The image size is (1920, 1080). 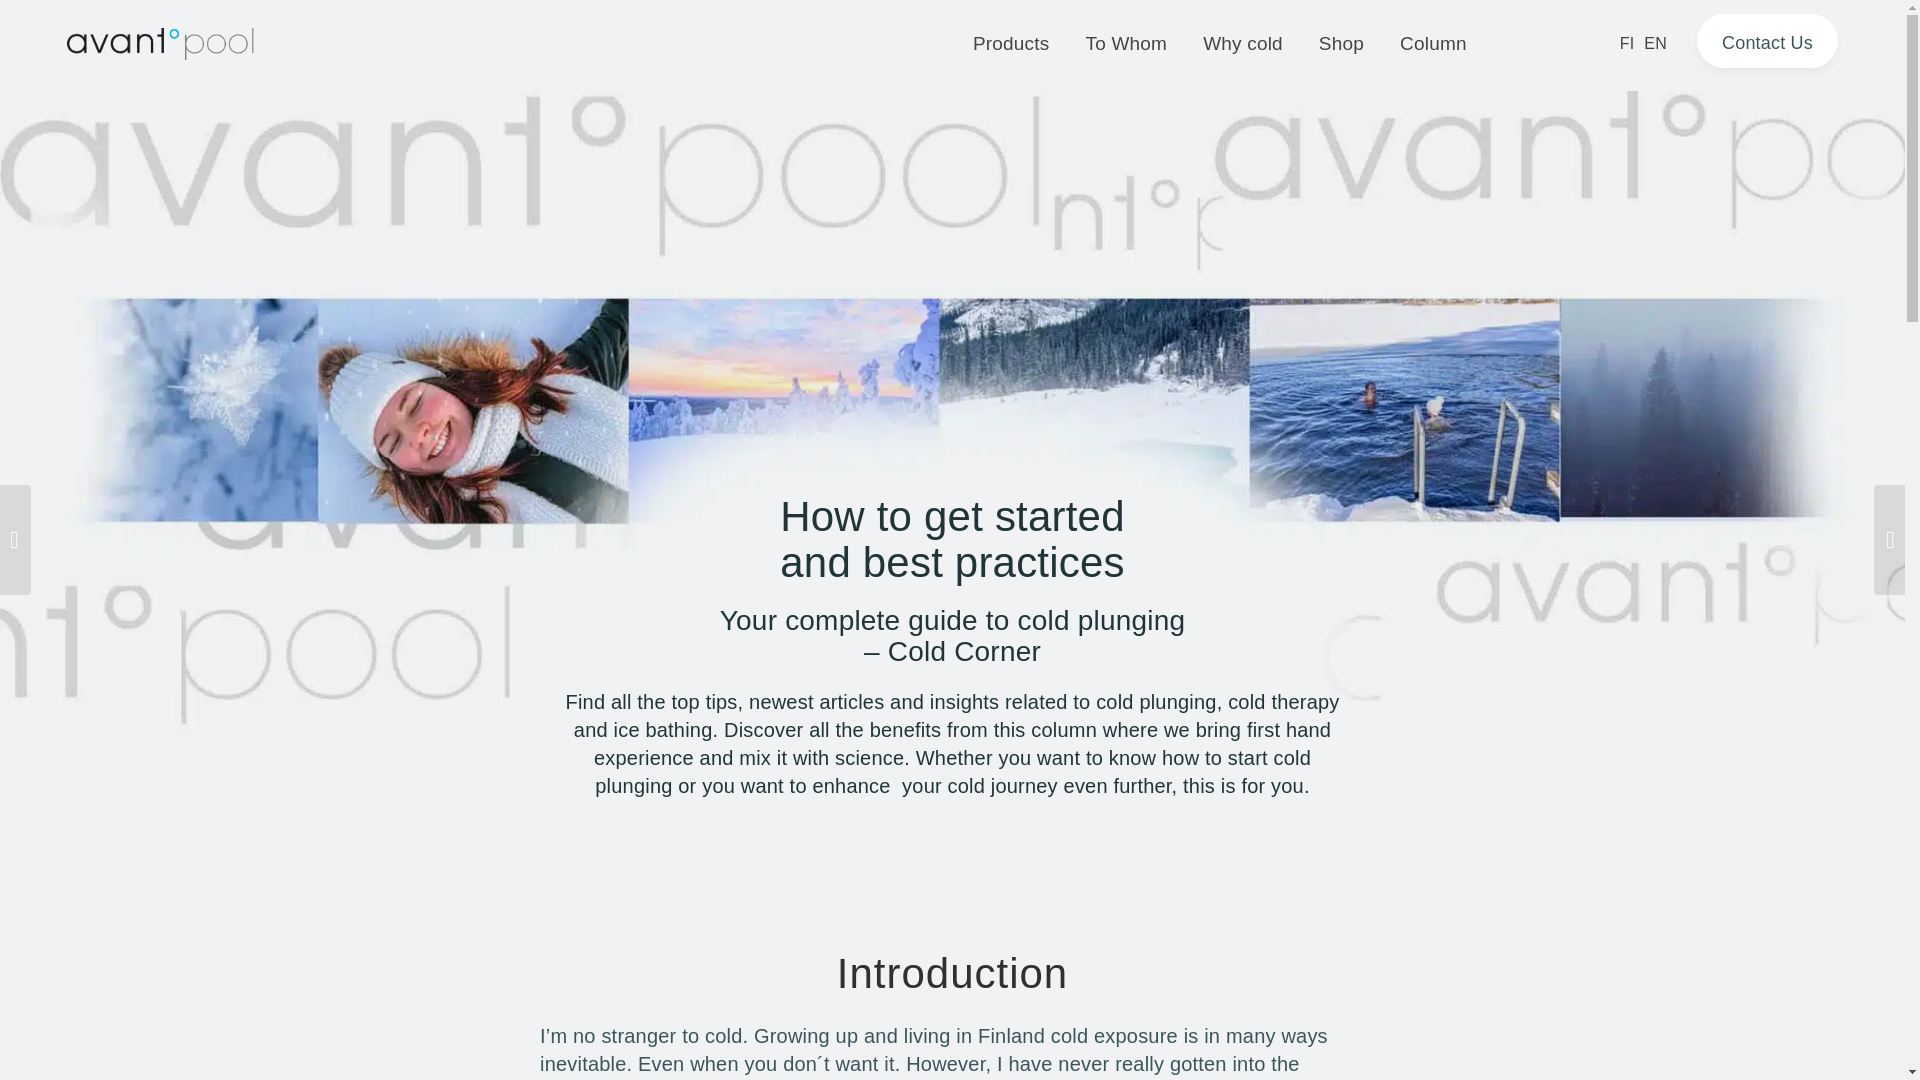 What do you see at coordinates (1126, 44) in the screenshot?
I see `To Whom` at bounding box center [1126, 44].